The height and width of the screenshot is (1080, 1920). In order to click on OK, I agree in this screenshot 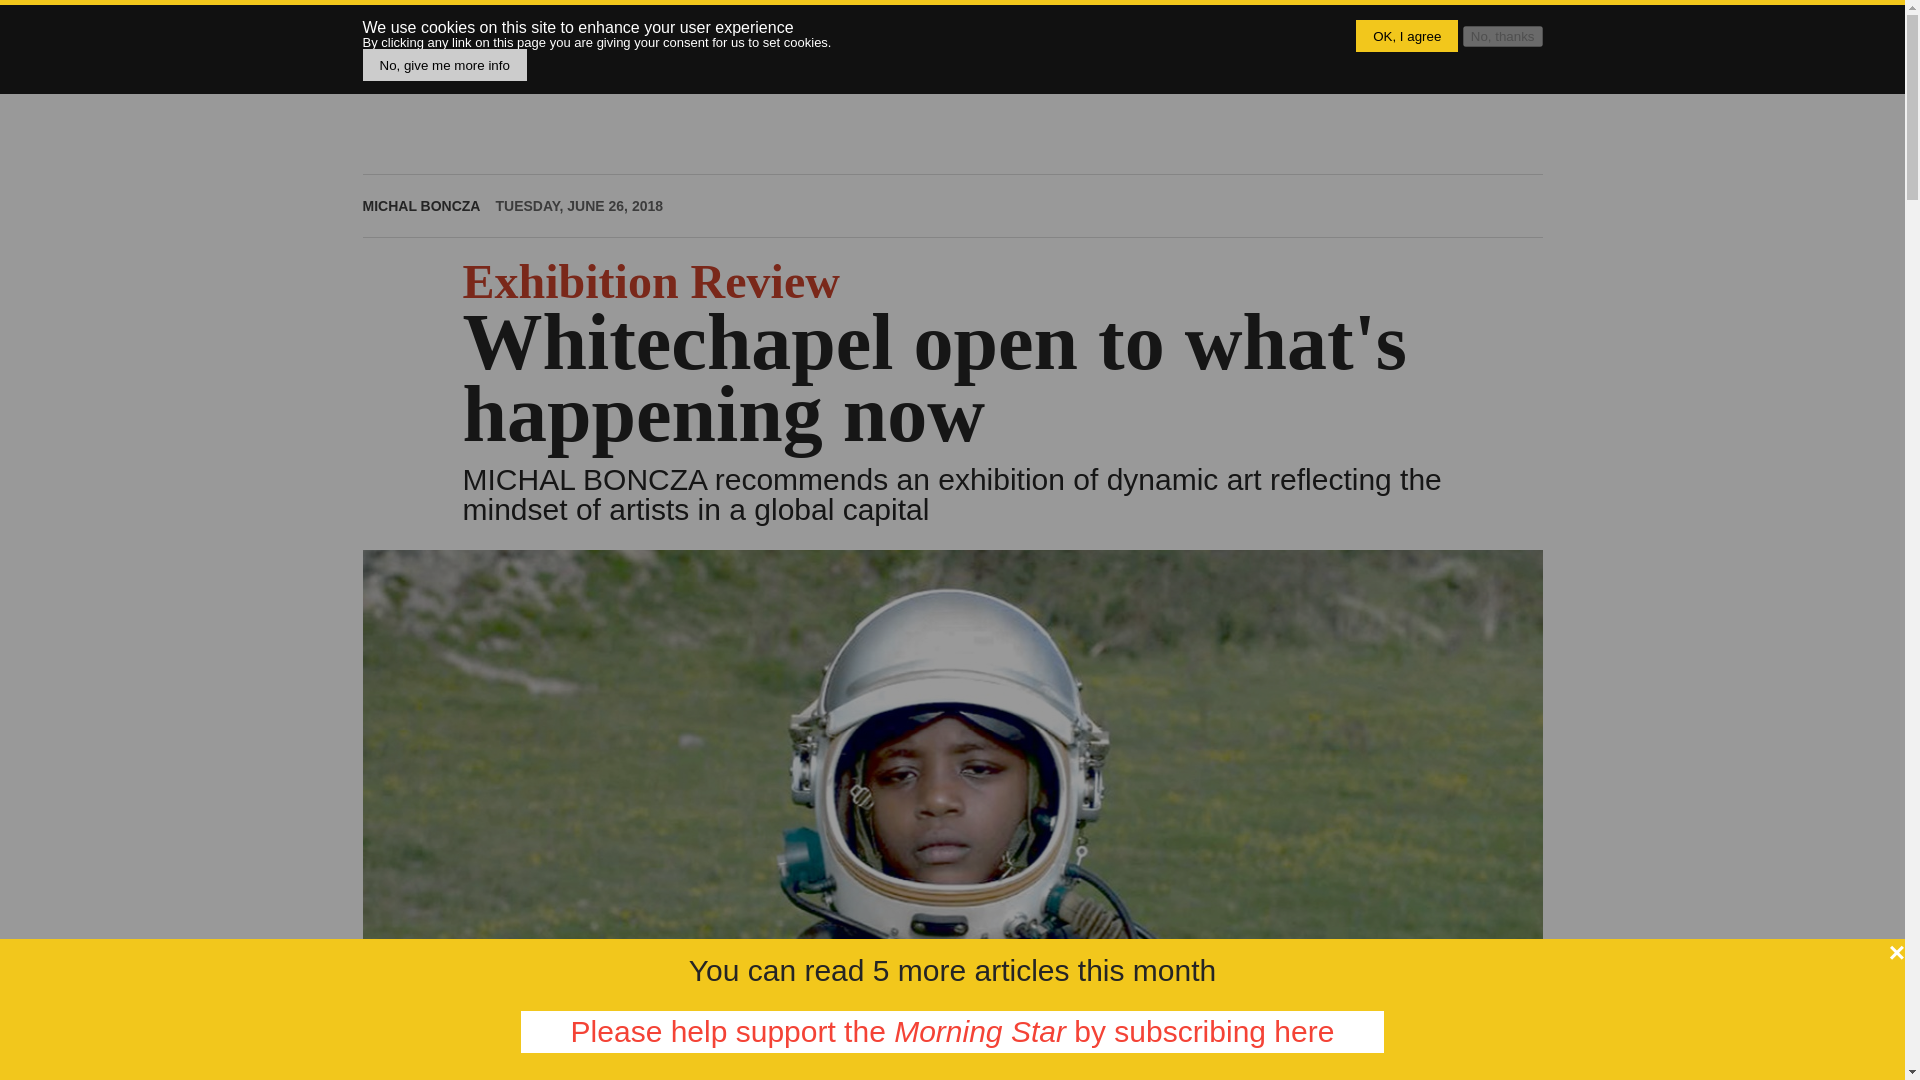, I will do `click(1406, 36)`.